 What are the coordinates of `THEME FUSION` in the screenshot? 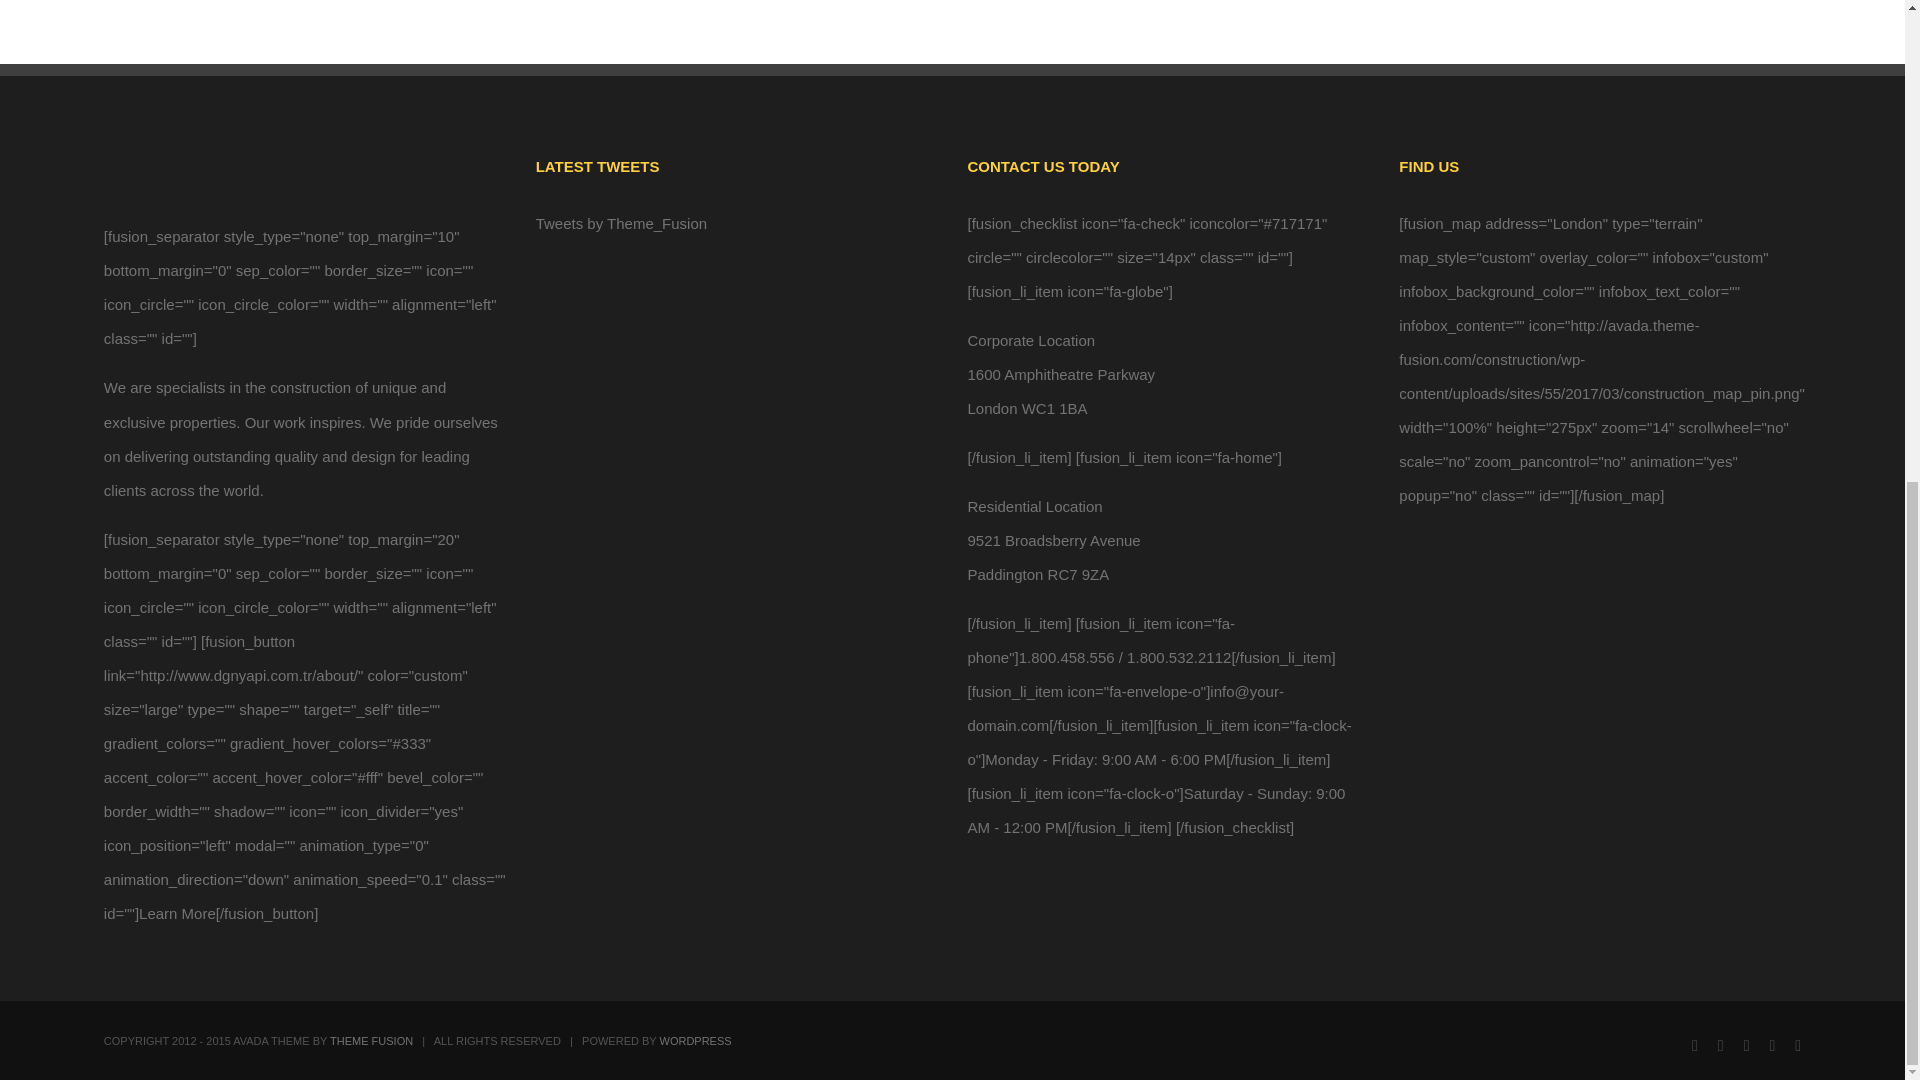 It's located at (371, 1040).